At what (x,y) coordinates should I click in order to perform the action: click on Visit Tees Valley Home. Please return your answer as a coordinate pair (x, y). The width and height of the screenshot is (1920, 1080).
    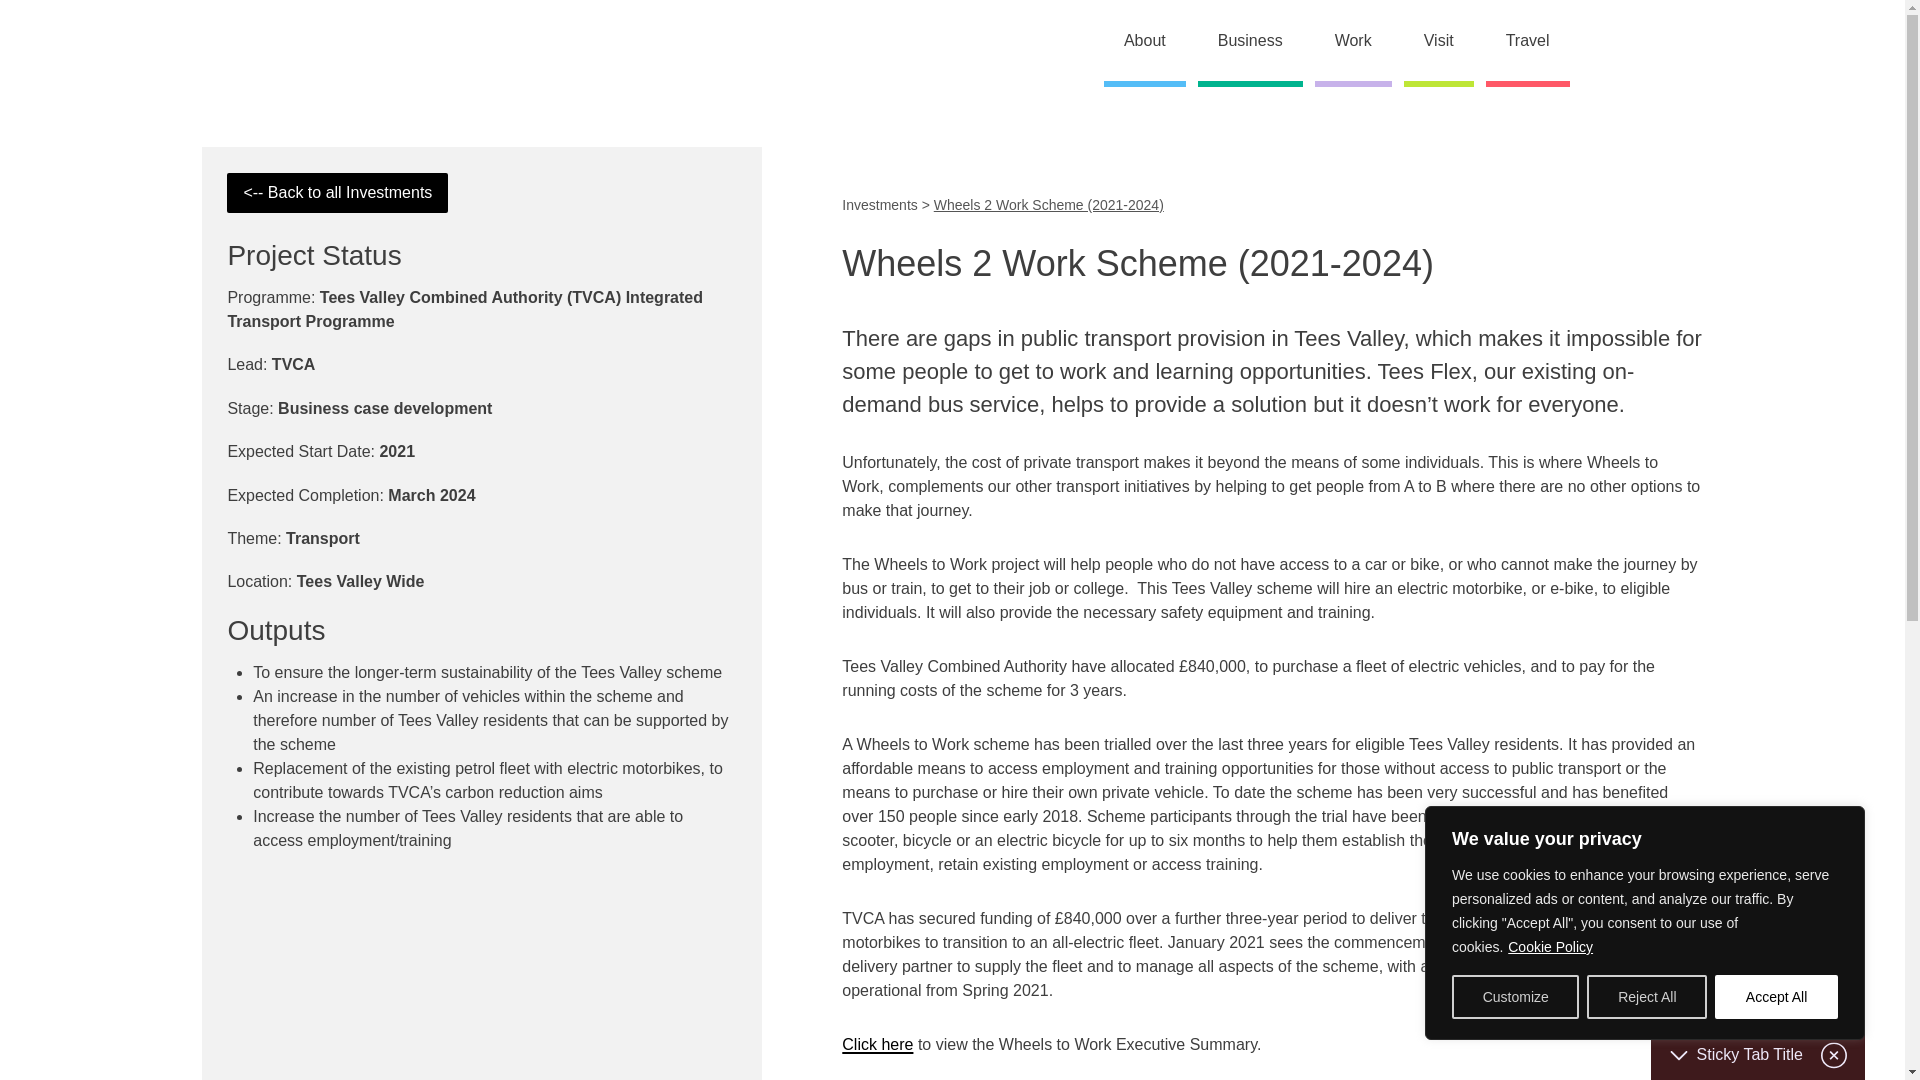
    Looking at the image, I should click on (306, 42).